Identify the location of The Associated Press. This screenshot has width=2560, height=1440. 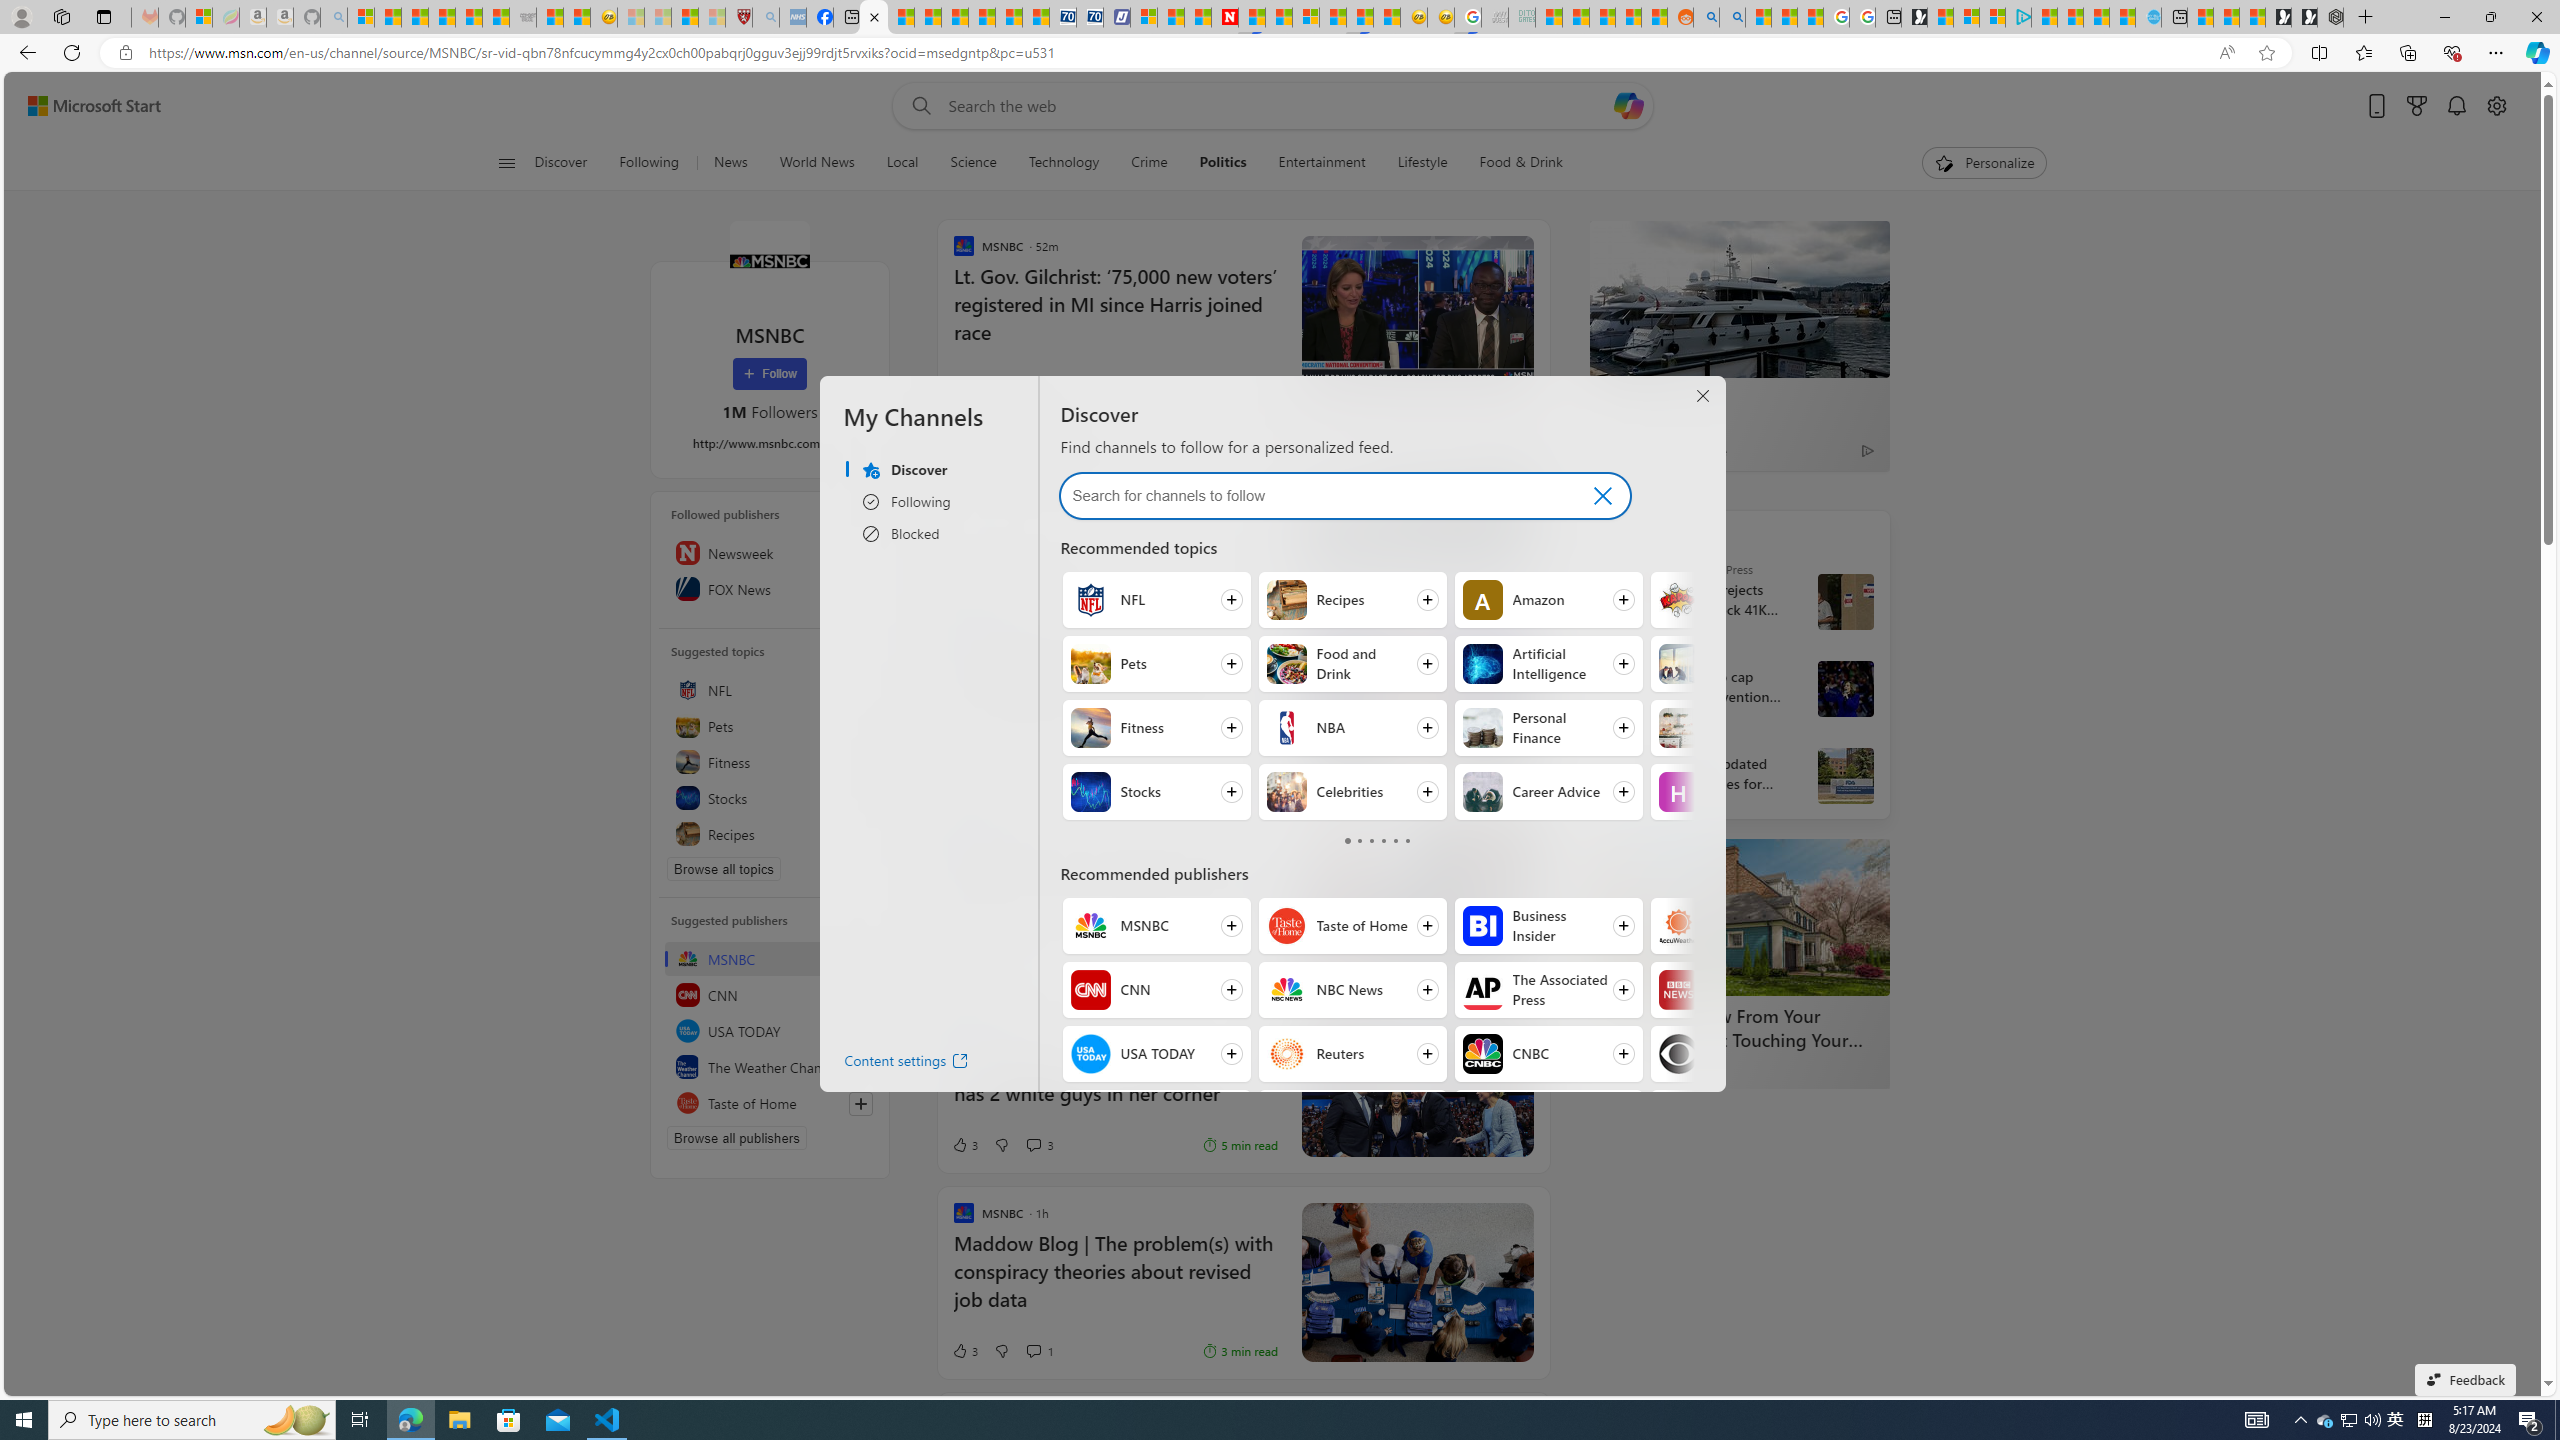
(1630, 569).